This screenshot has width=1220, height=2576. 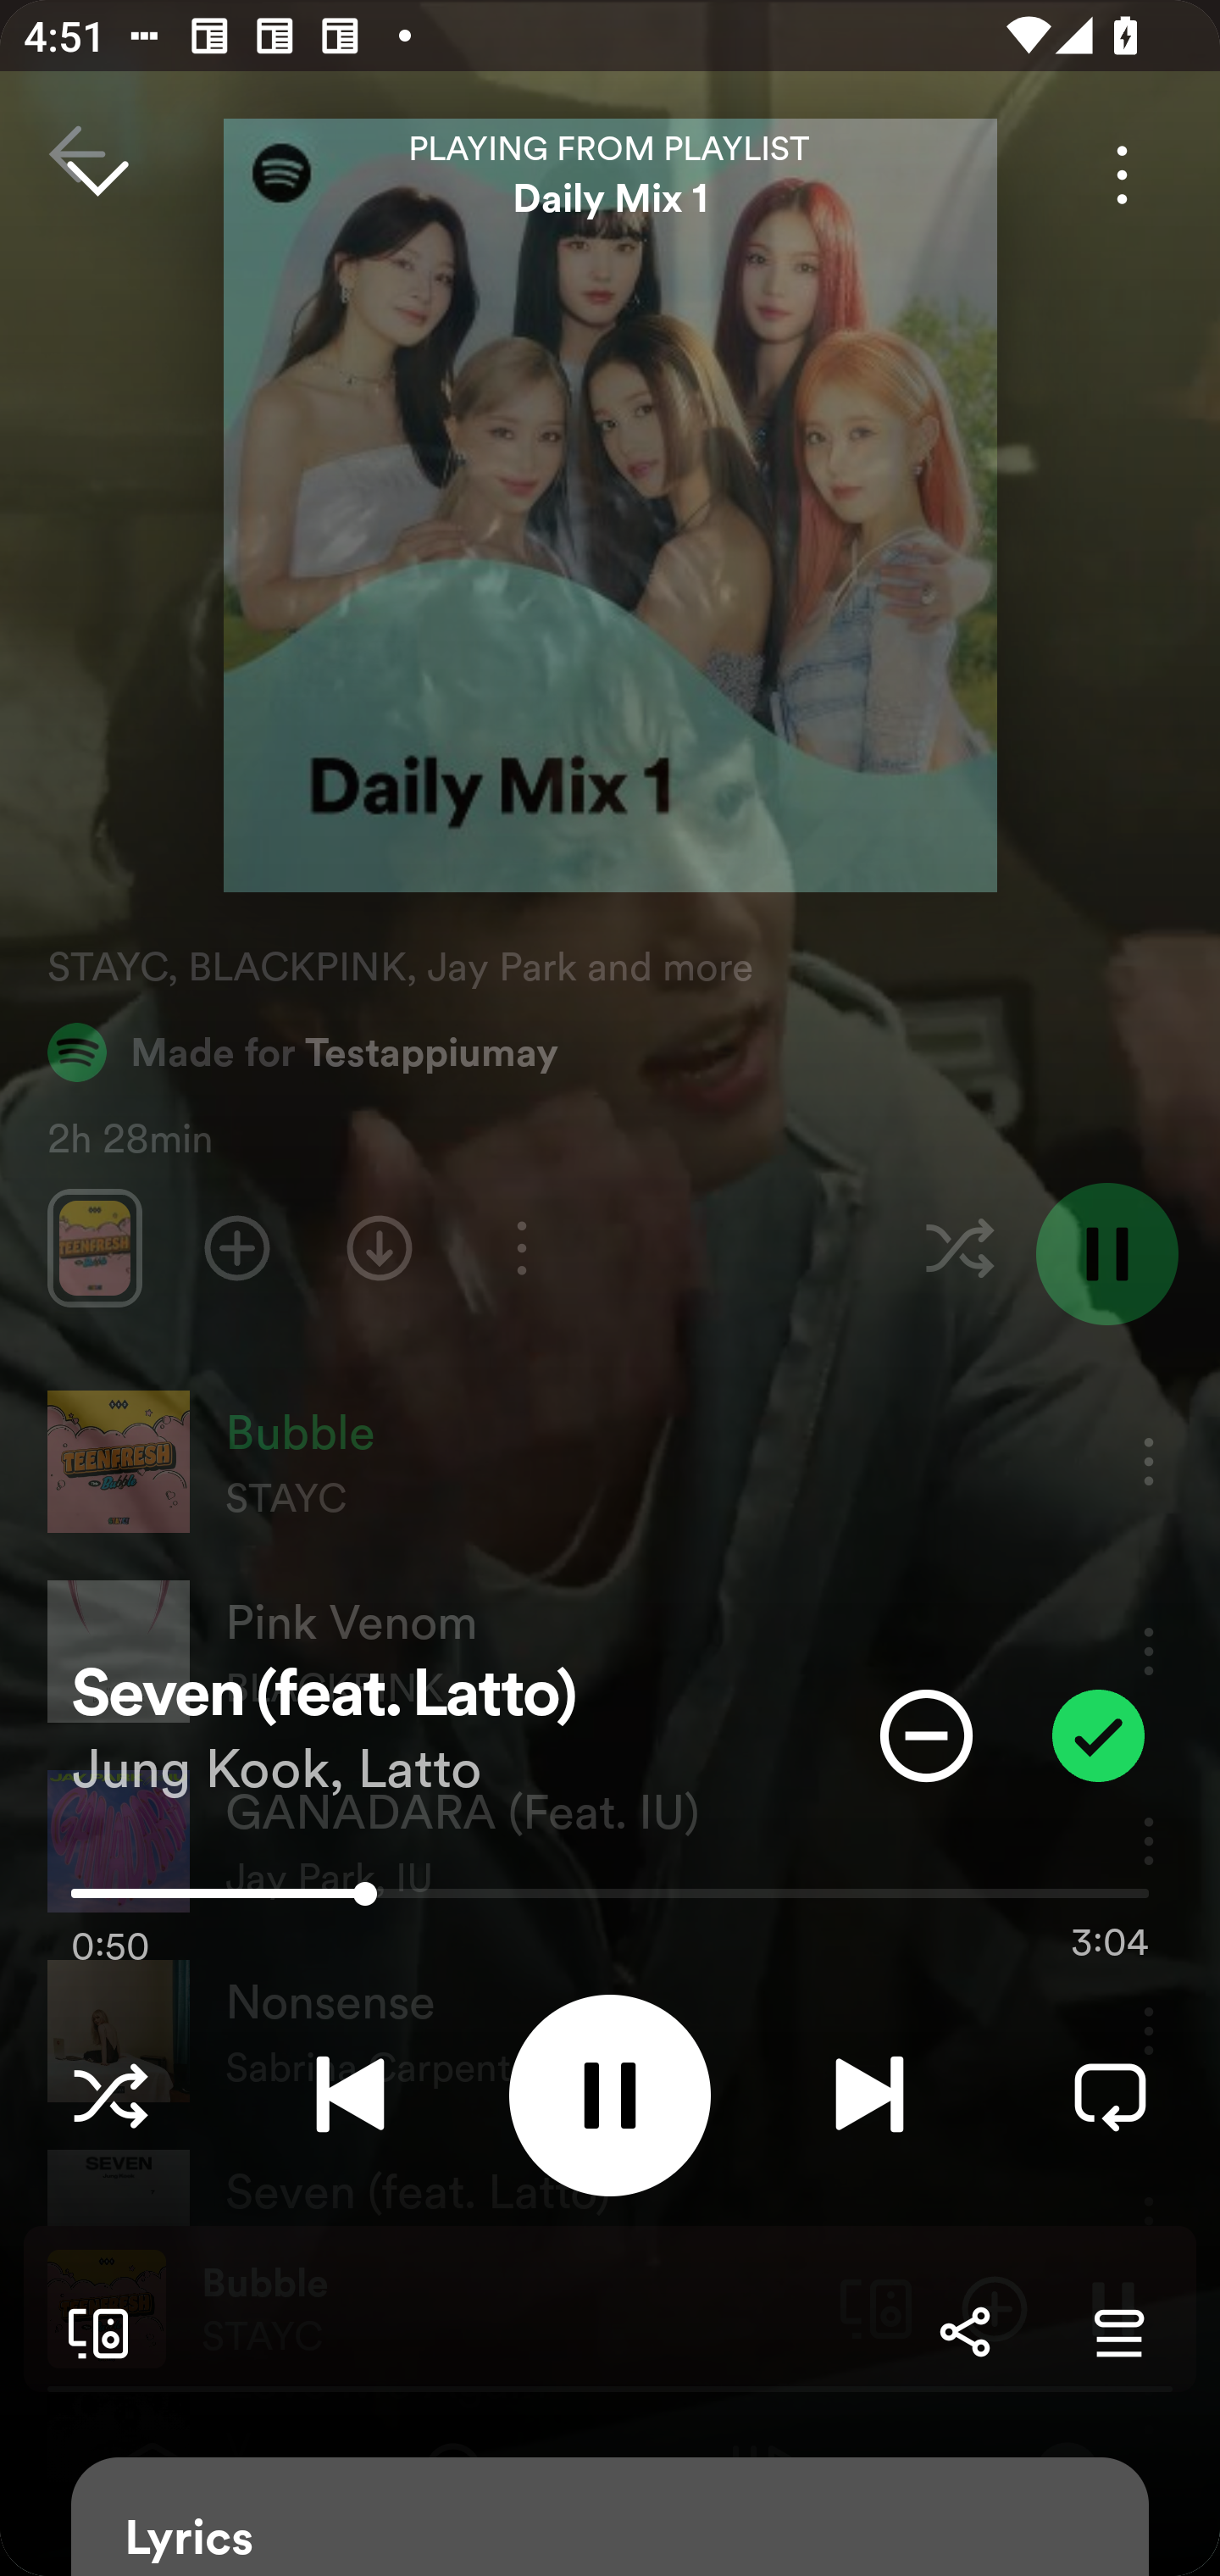 I want to click on Shuffle tracks, so click(x=110, y=2095).